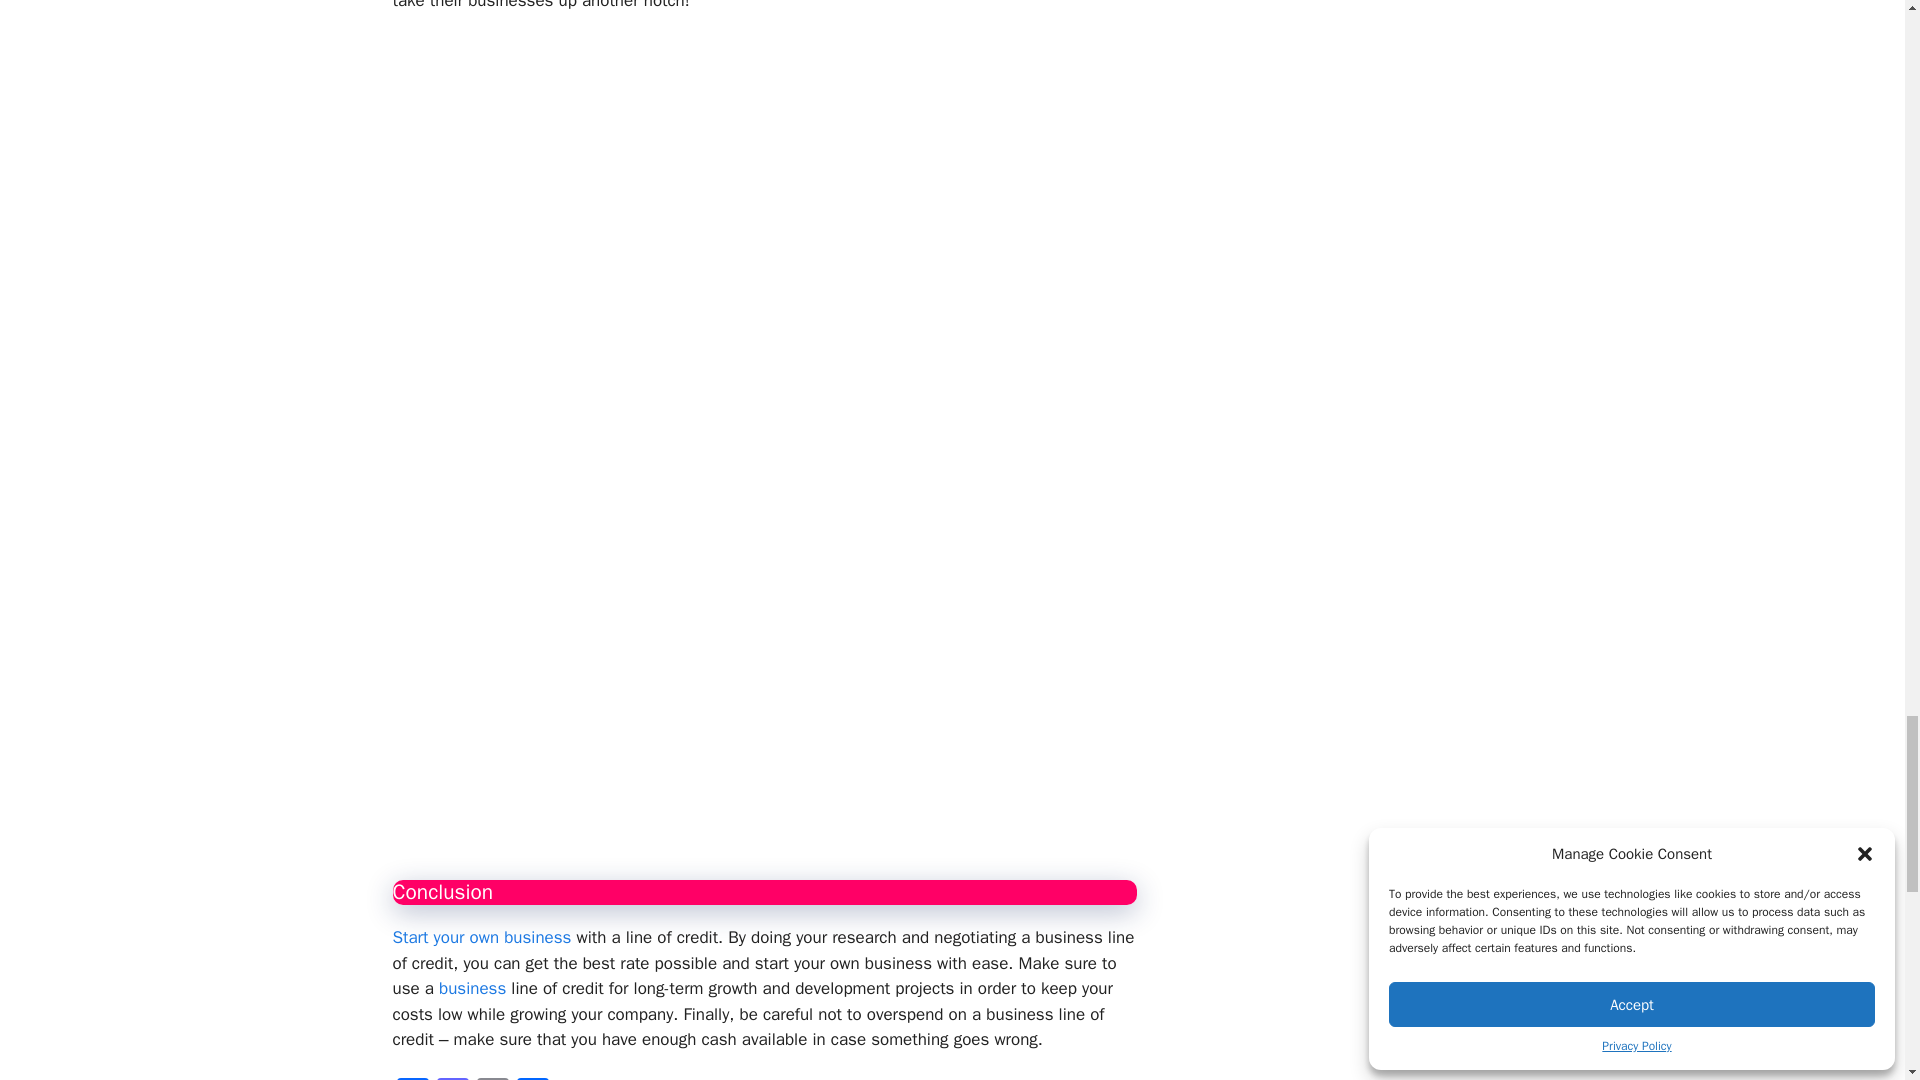 Image resolution: width=1920 pixels, height=1080 pixels. I want to click on Facebook, so click(412, 1078).